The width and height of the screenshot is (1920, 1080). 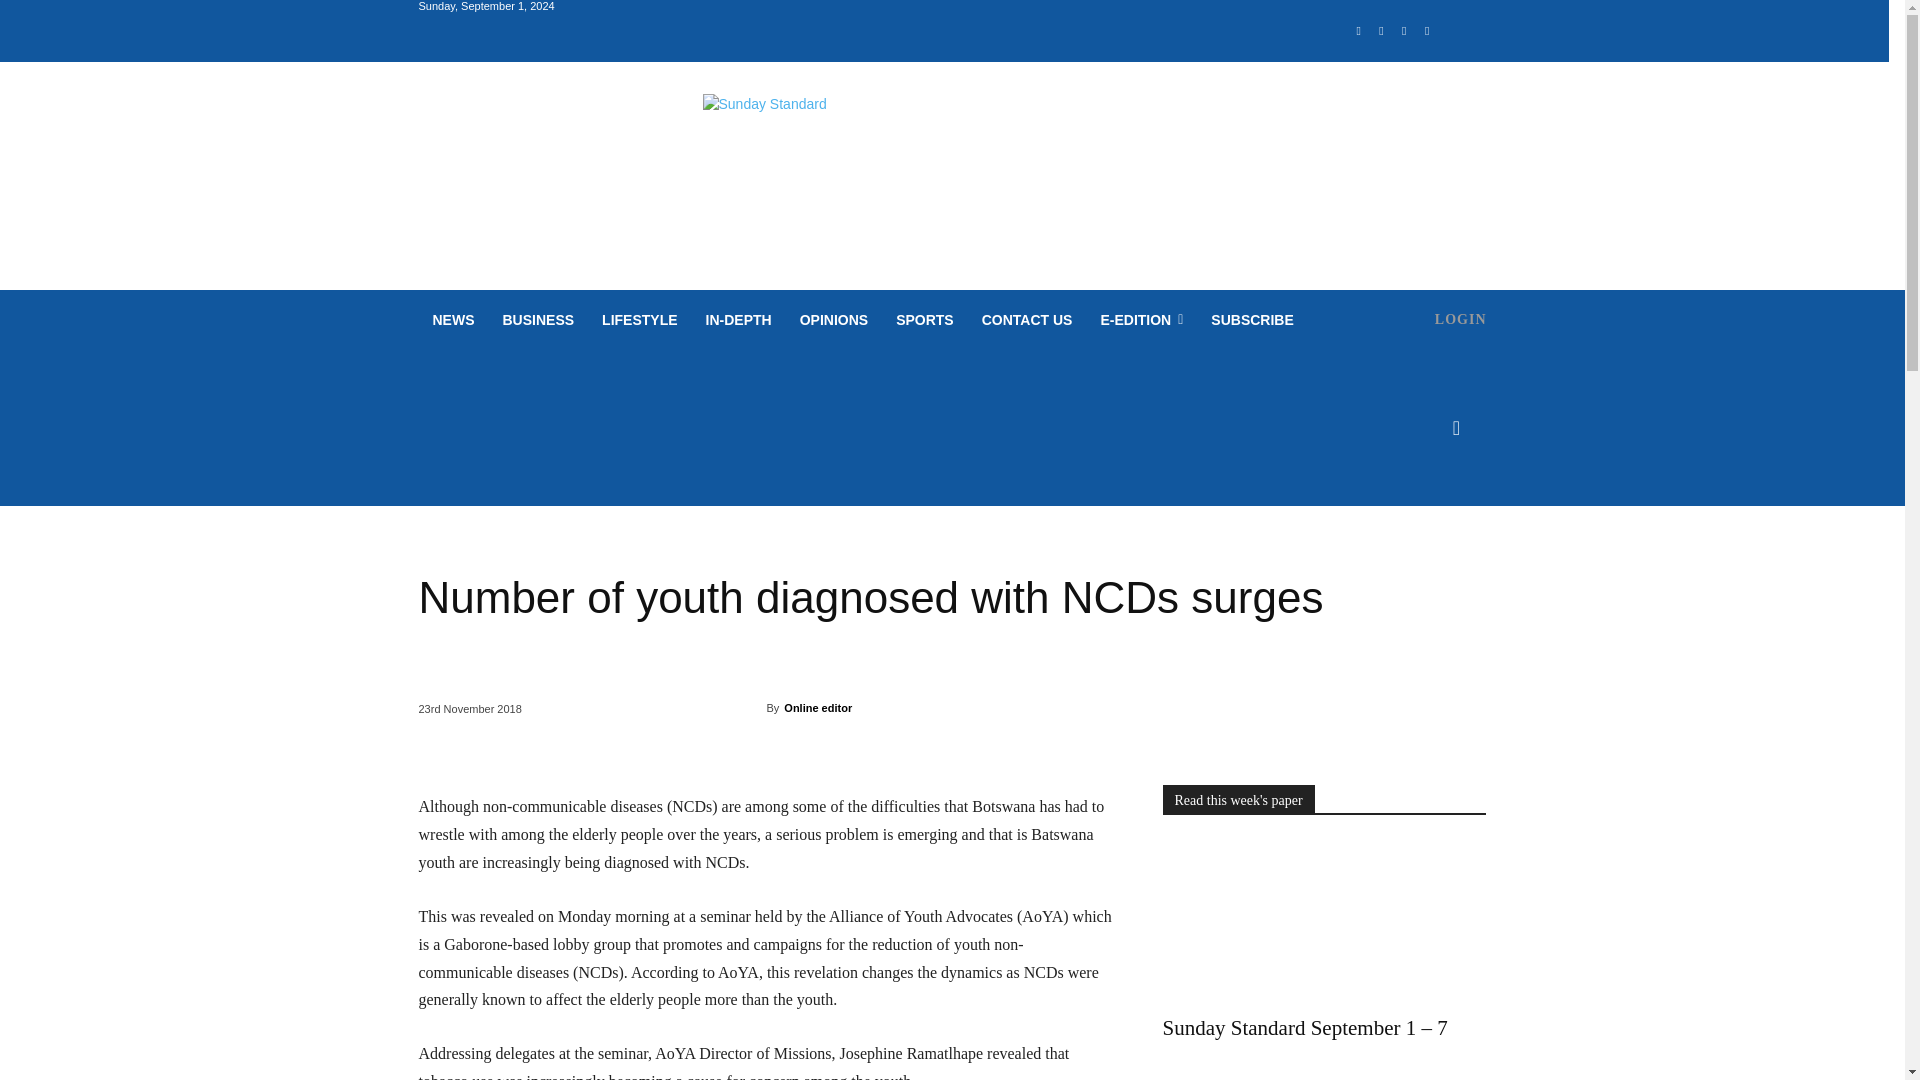 What do you see at coordinates (1358, 32) in the screenshot?
I see `Facebook` at bounding box center [1358, 32].